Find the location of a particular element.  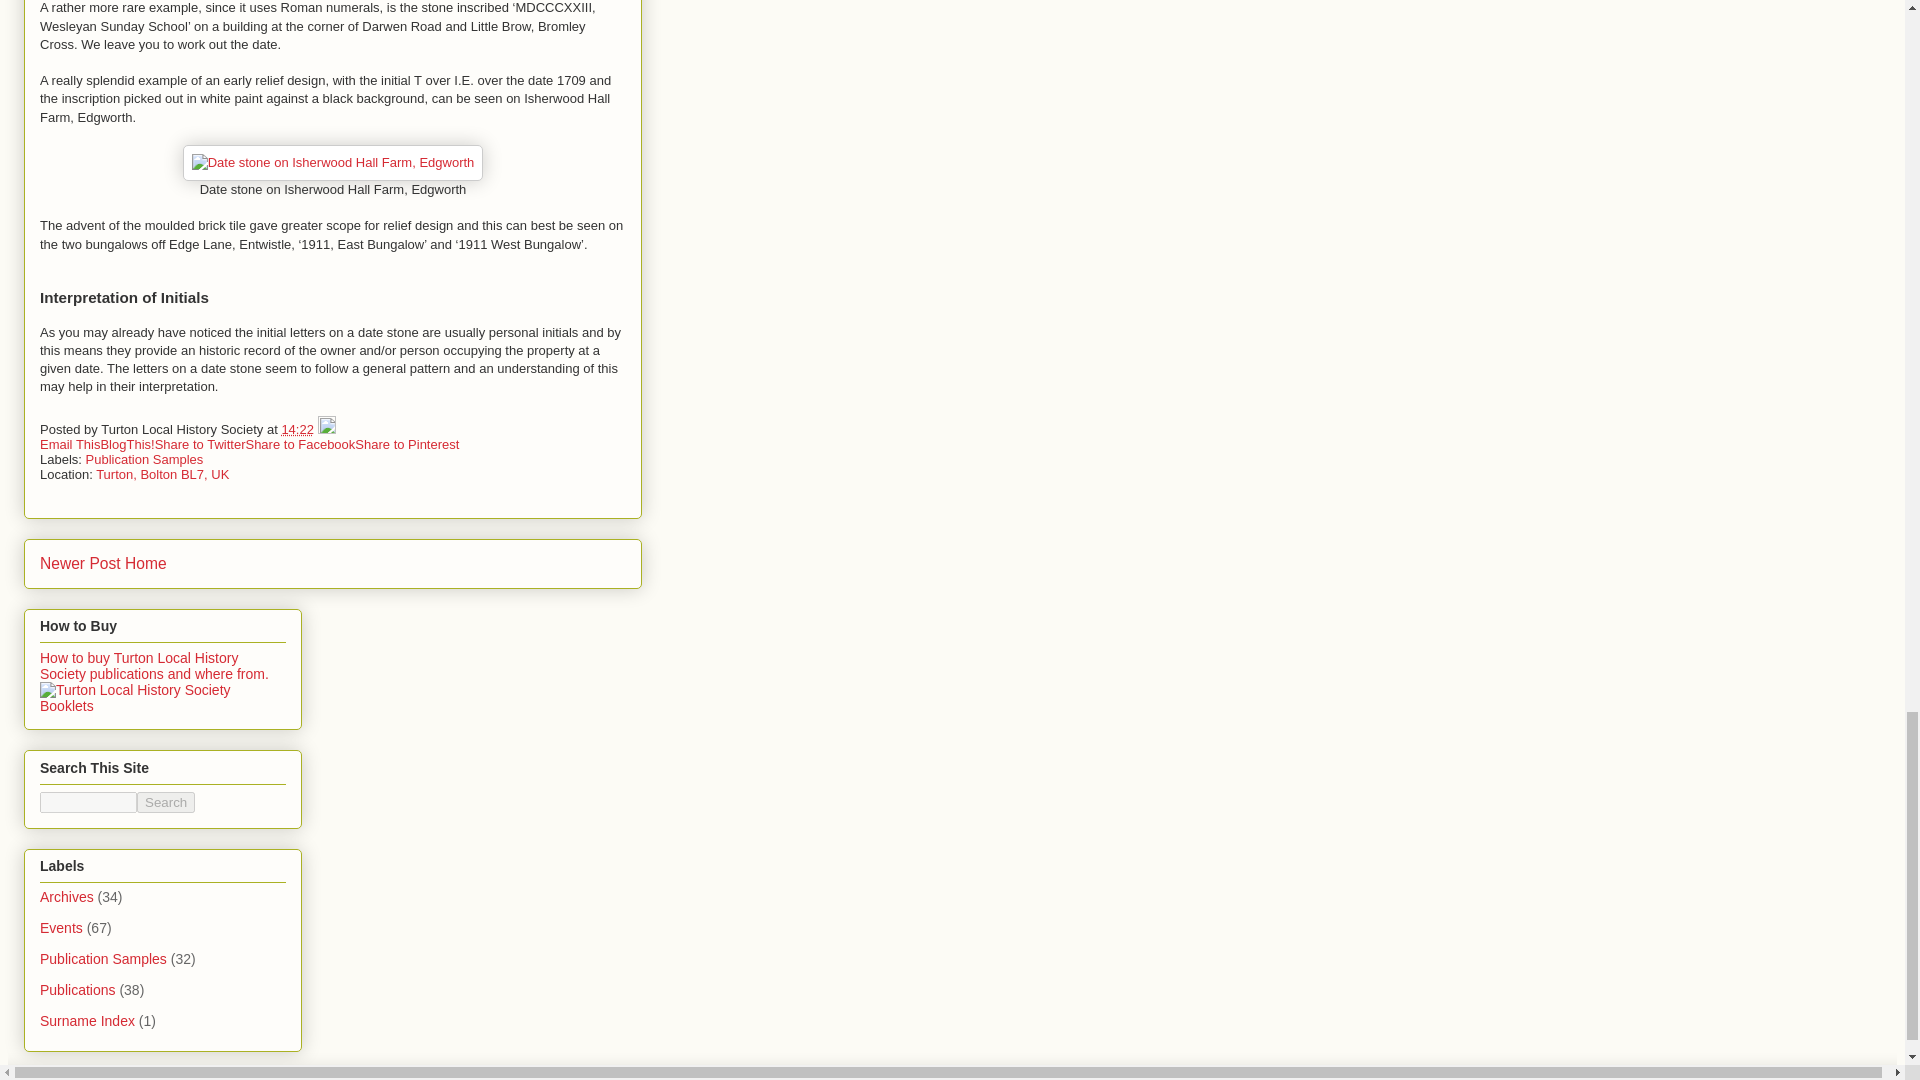

Publications is located at coordinates (78, 989).